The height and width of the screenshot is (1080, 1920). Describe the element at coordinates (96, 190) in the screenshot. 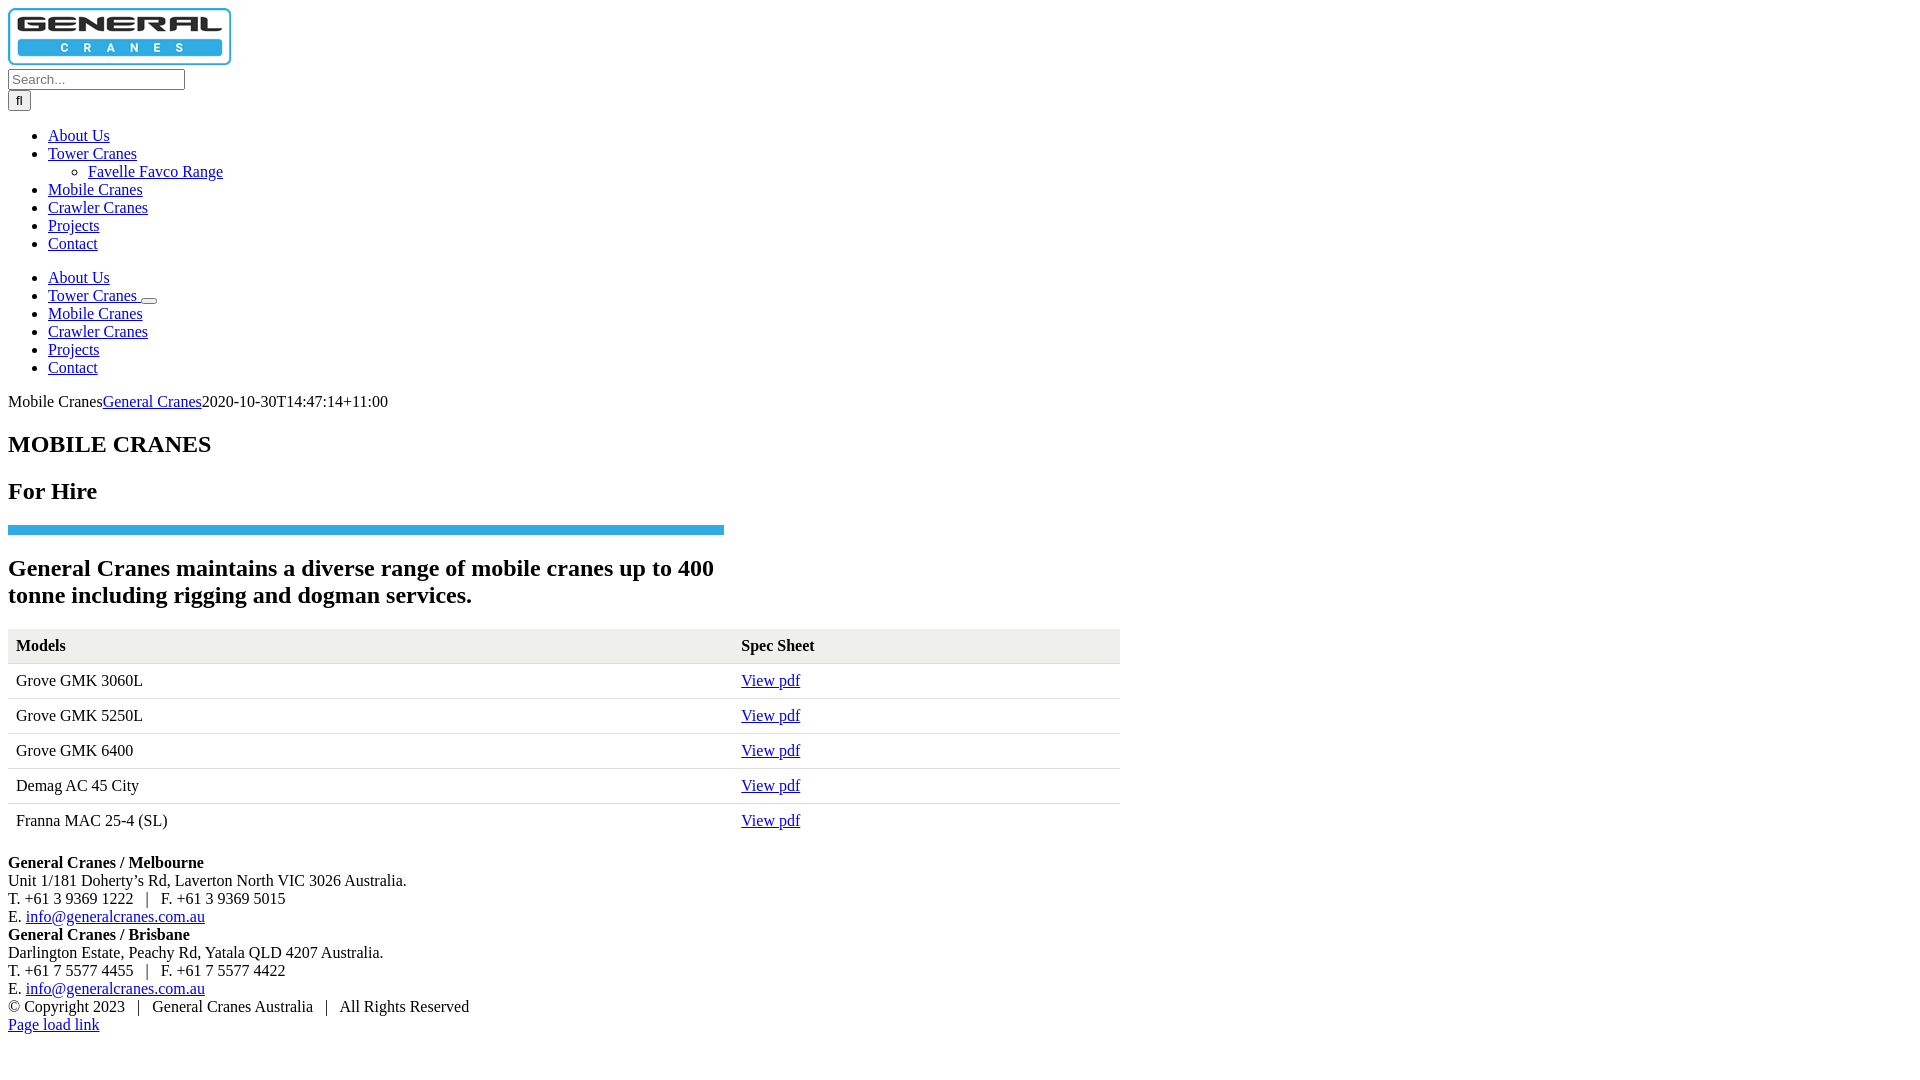

I see `Mobile Cranes` at that location.